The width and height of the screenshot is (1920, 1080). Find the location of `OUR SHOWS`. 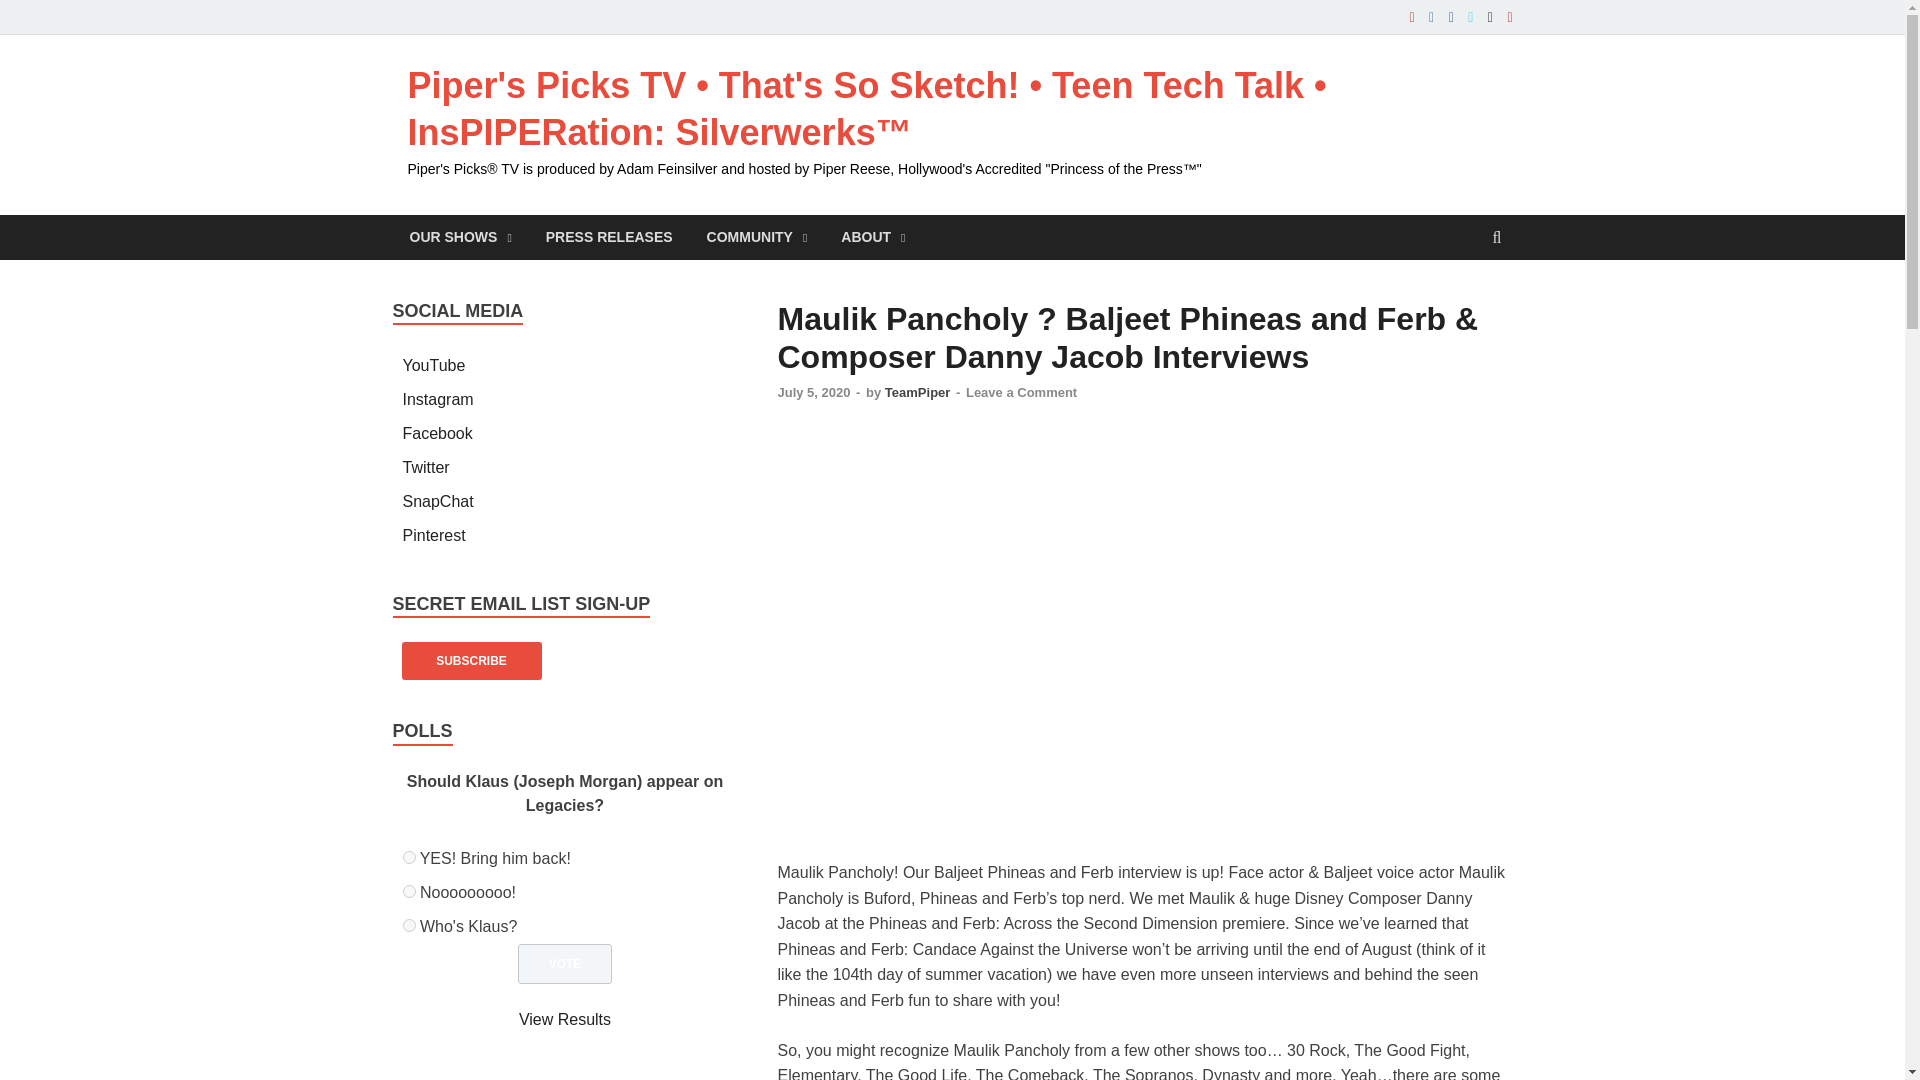

OUR SHOWS is located at coordinates (460, 237).